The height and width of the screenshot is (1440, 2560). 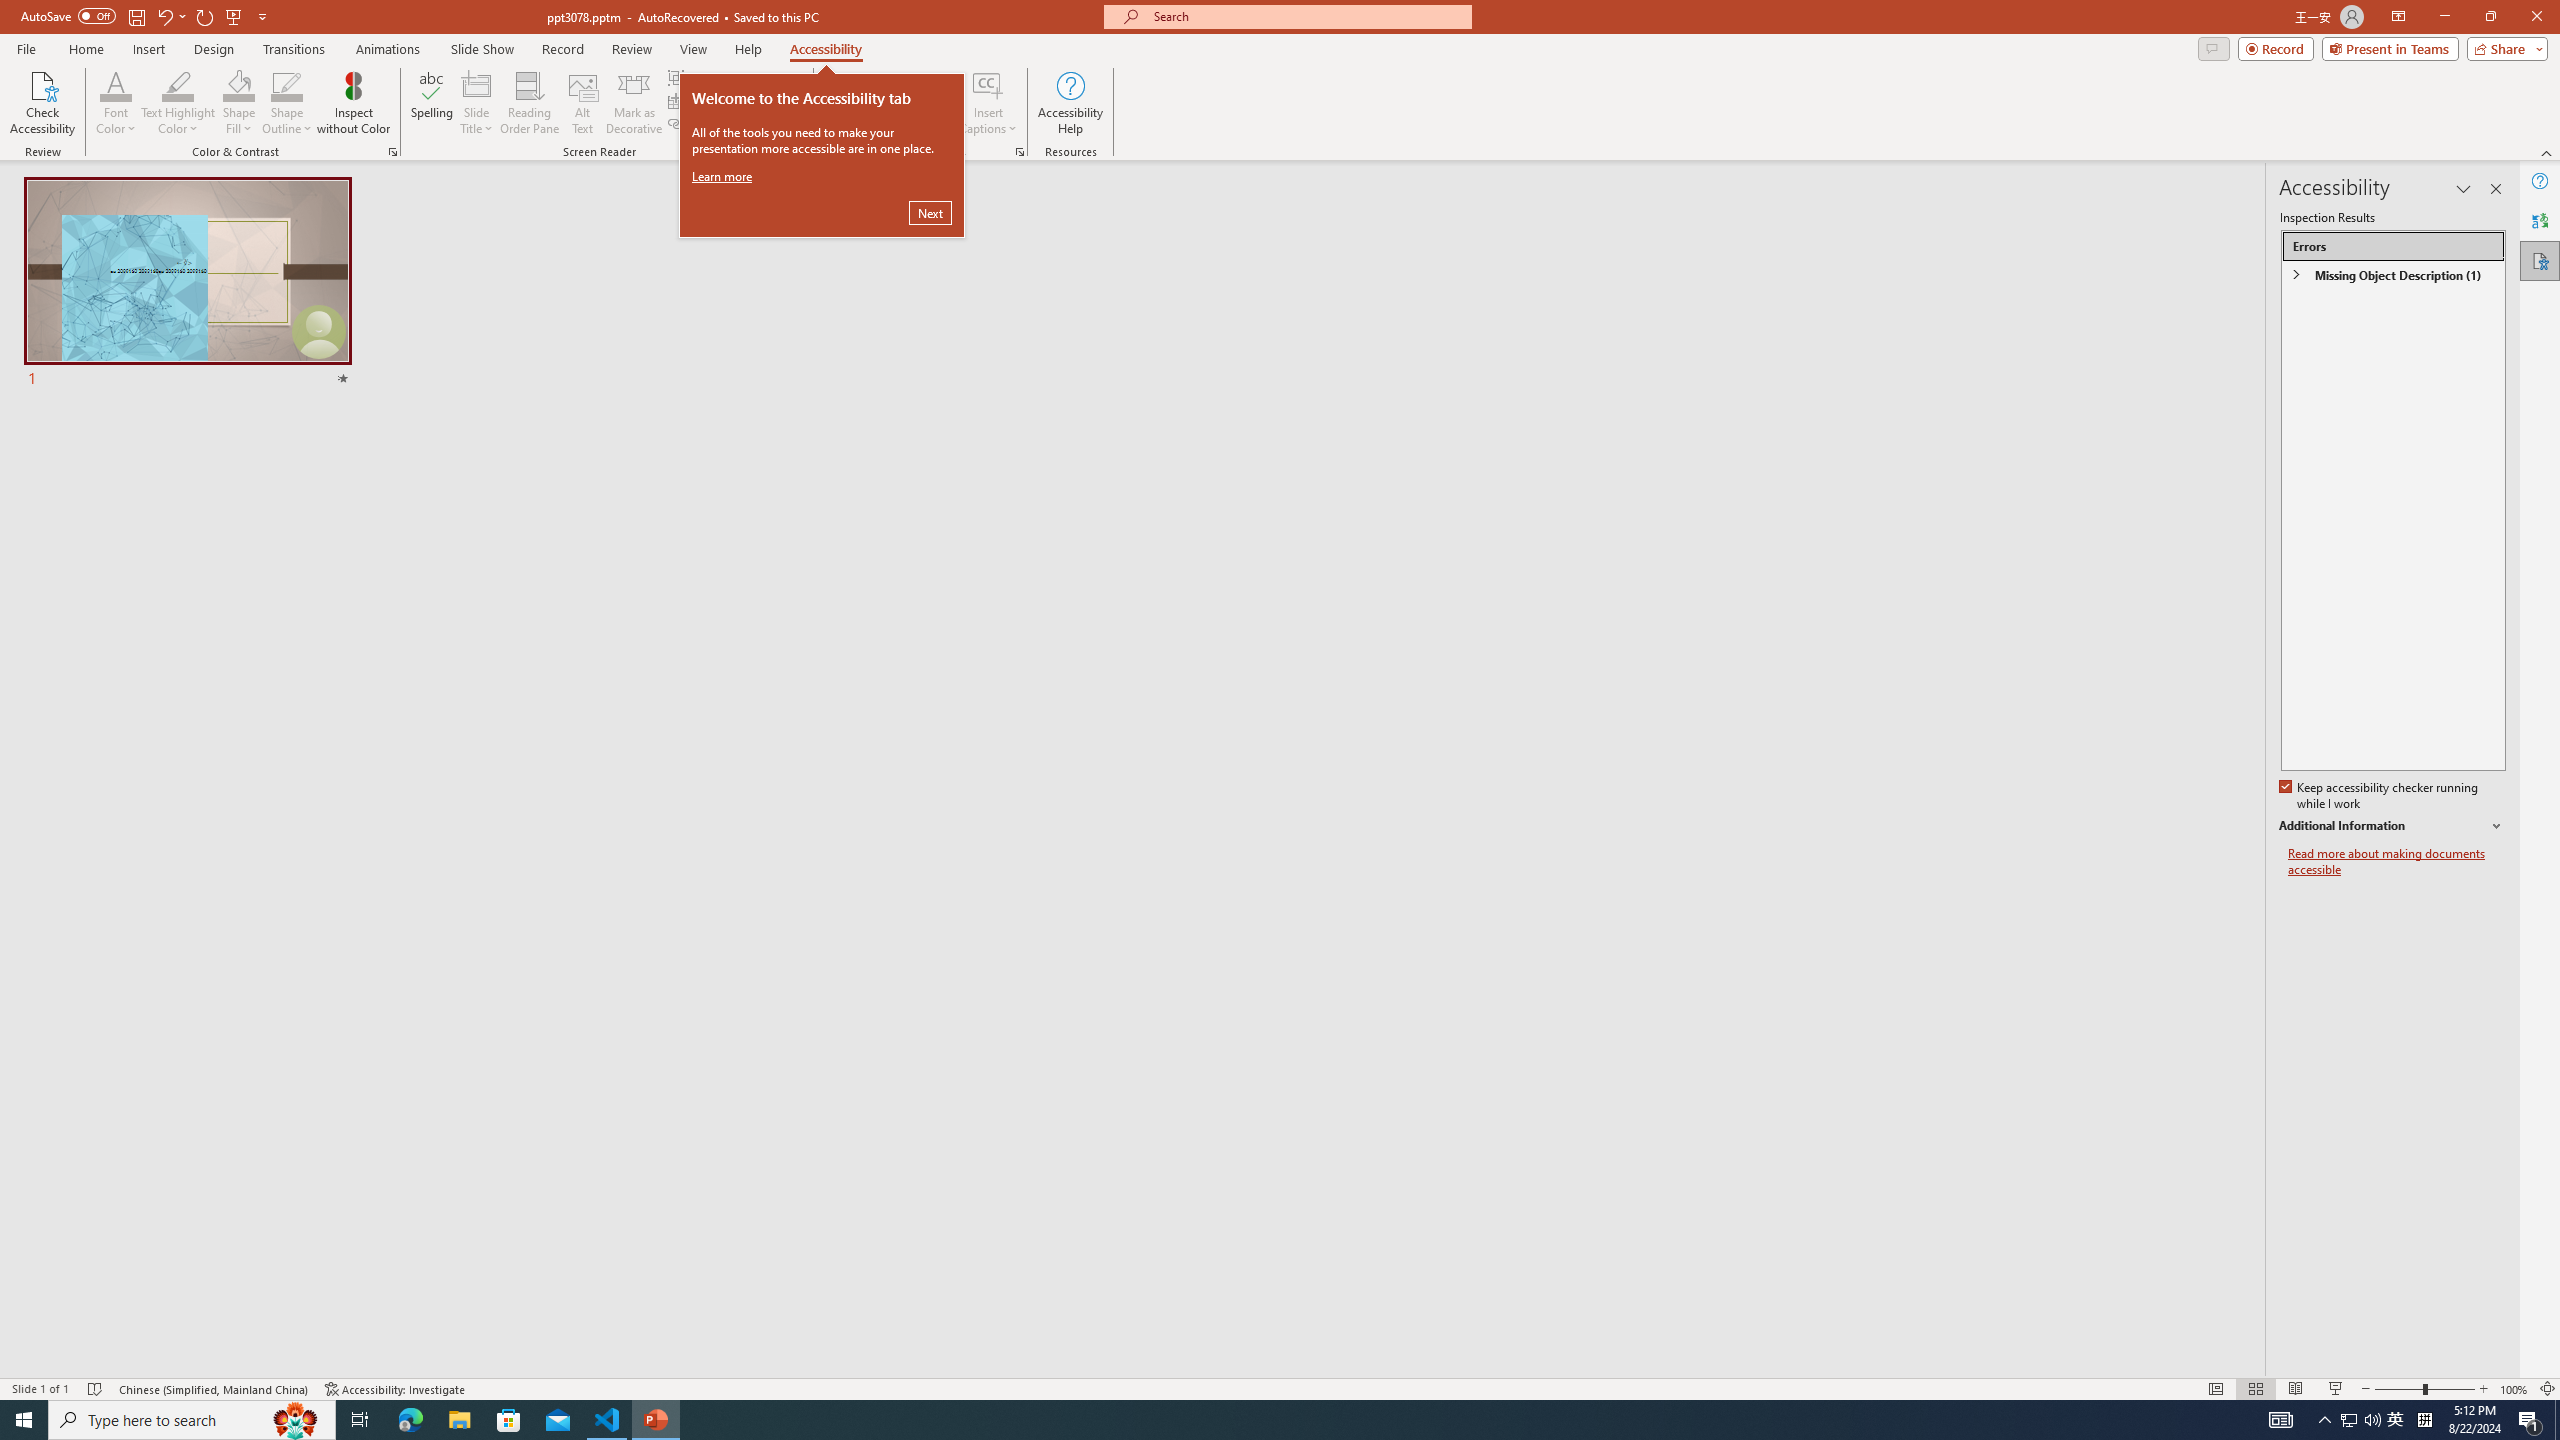 I want to click on Shape Fill, so click(x=239, y=85).